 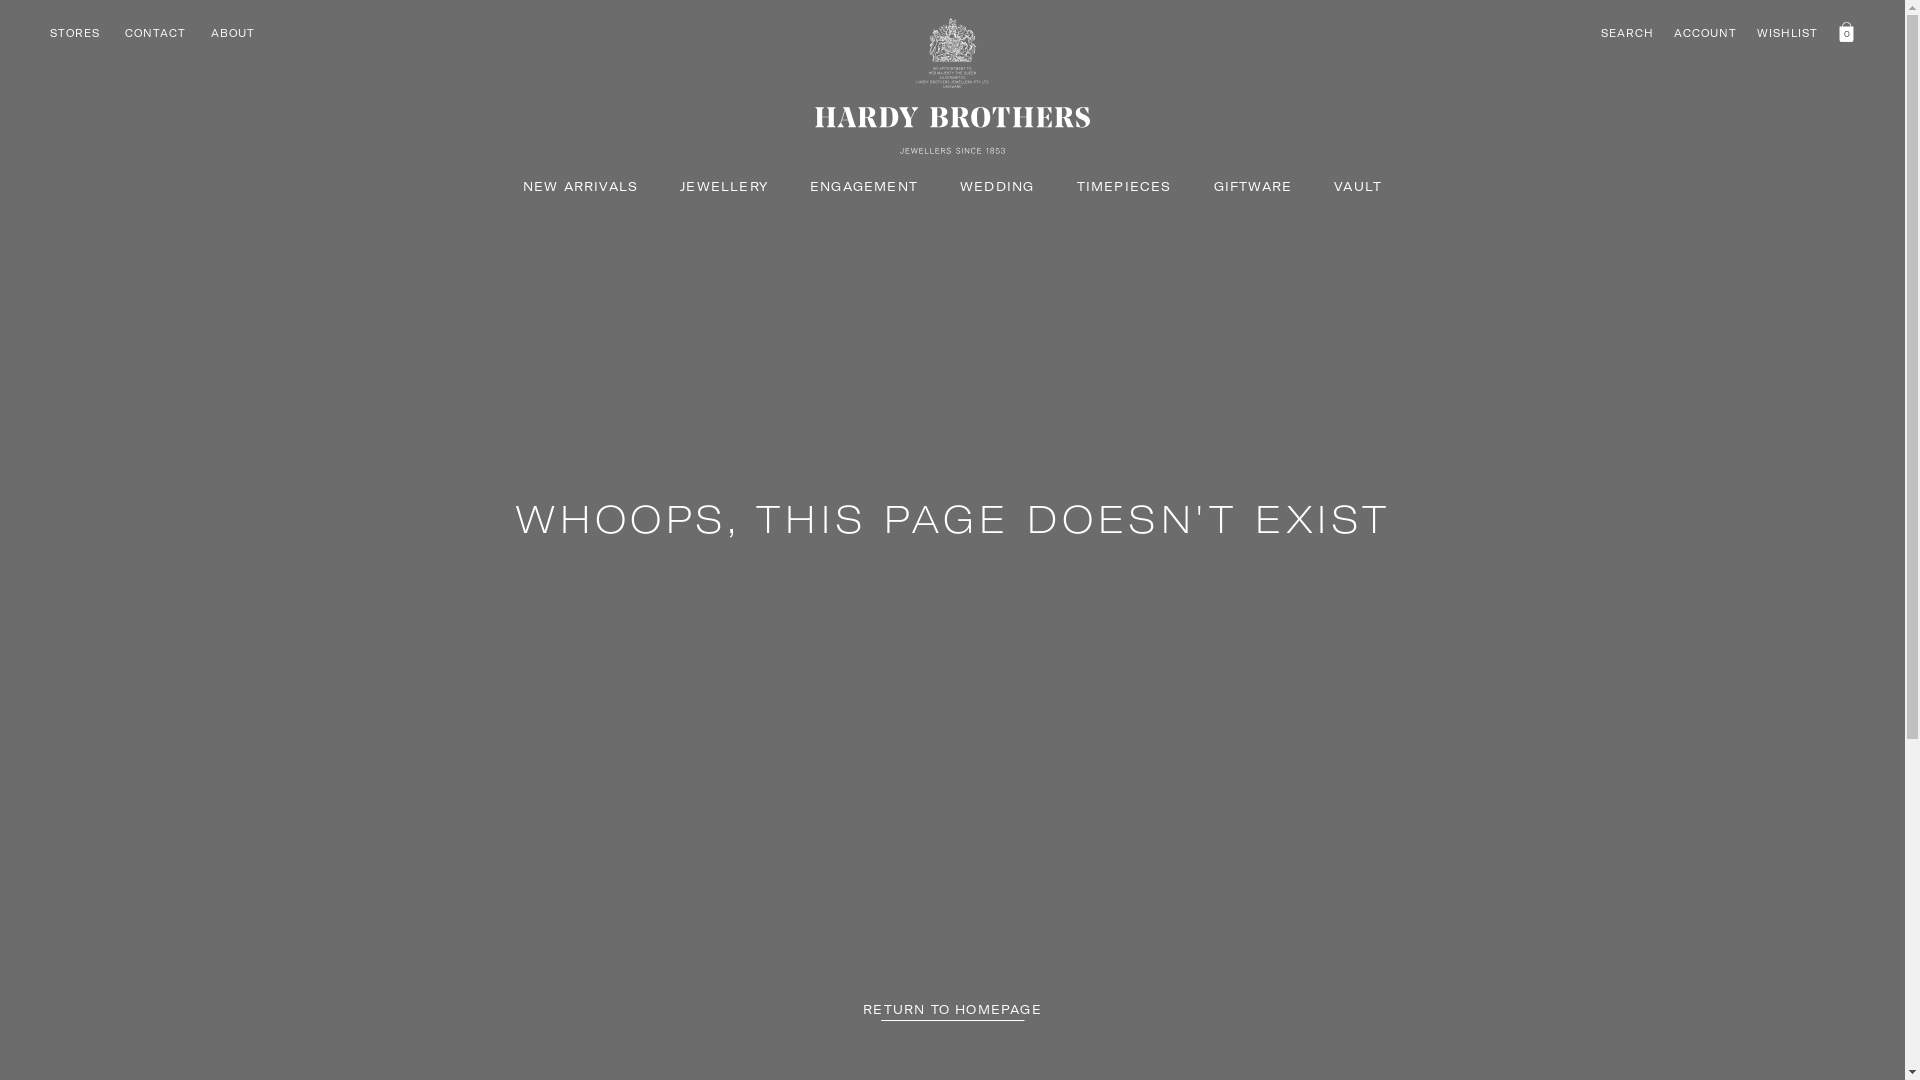 I want to click on TIMEPIECES
TIMEPIECES, so click(x=1124, y=186).